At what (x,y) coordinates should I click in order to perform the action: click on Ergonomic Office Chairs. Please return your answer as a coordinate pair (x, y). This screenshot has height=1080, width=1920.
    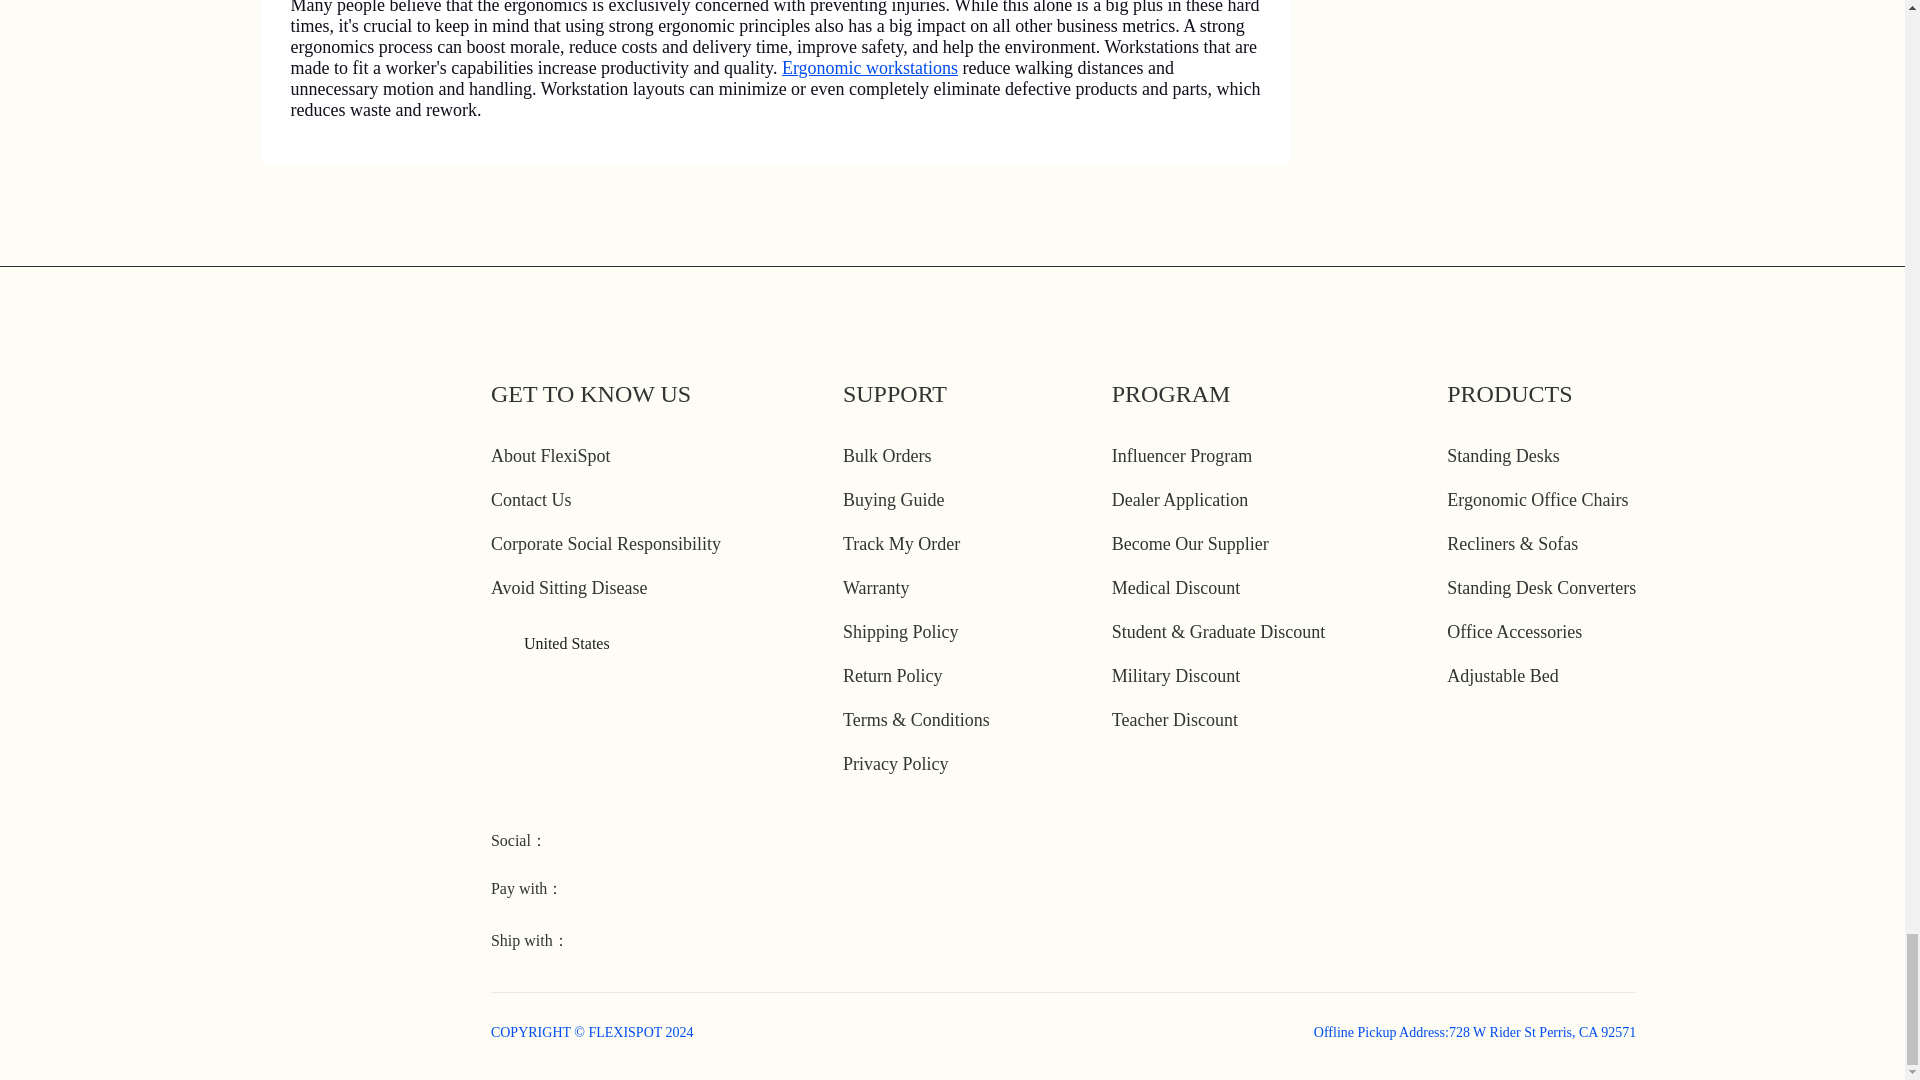
    Looking at the image, I should click on (1538, 500).